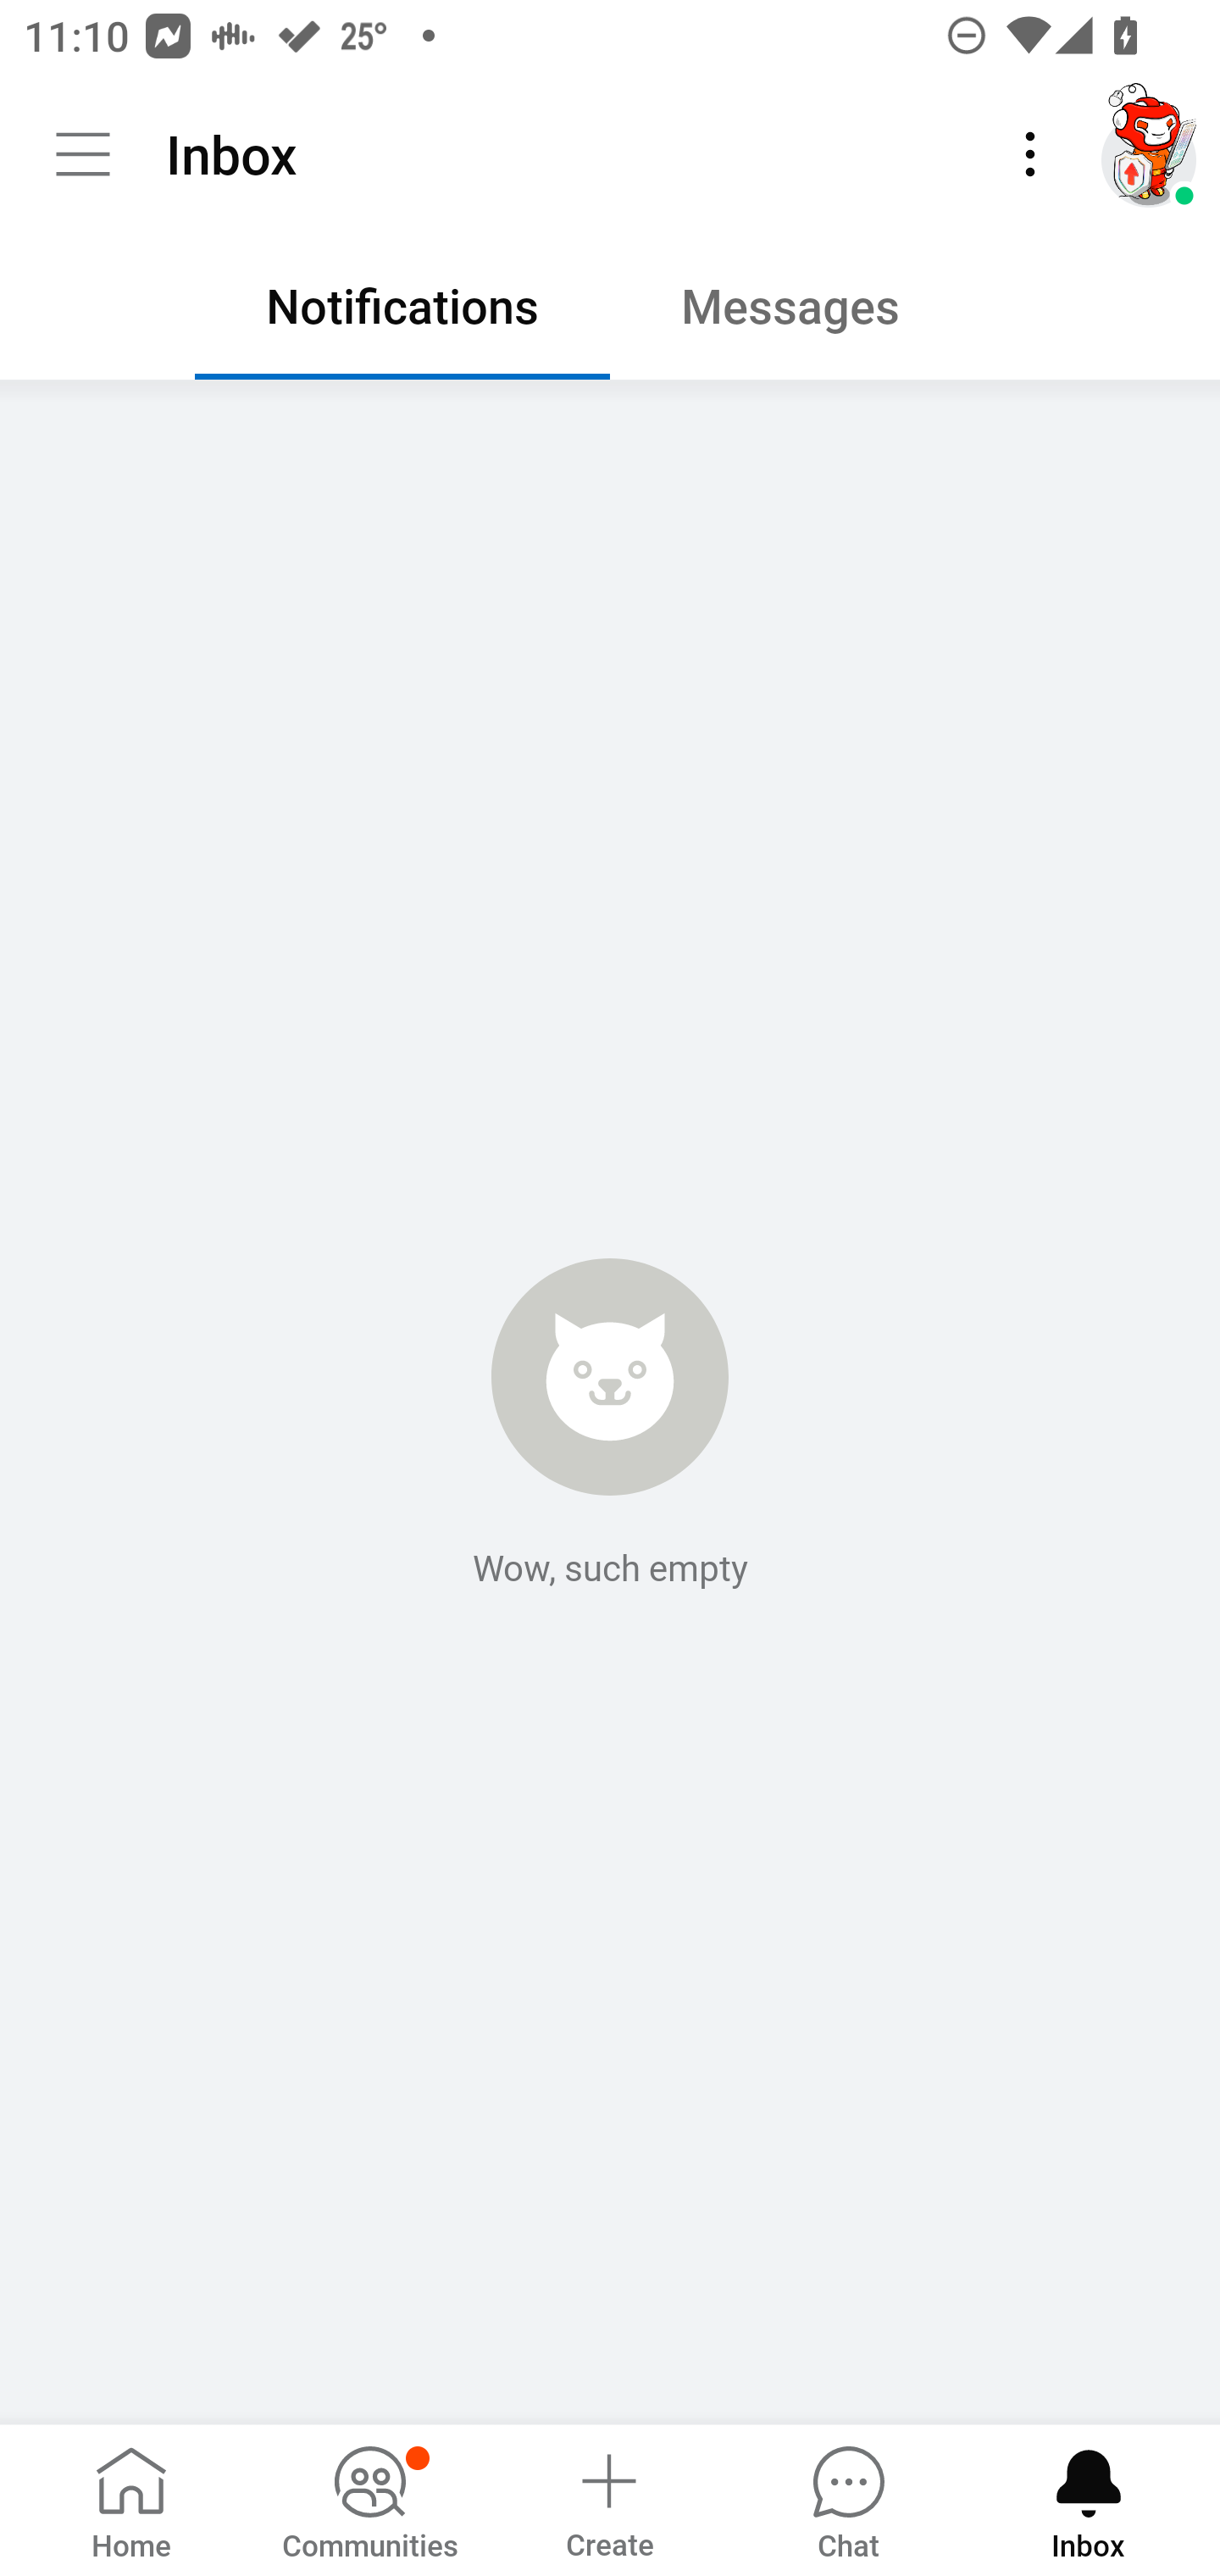 The width and height of the screenshot is (1220, 2576). Describe the element at coordinates (817, 314) in the screenshot. I see `Messages` at that location.